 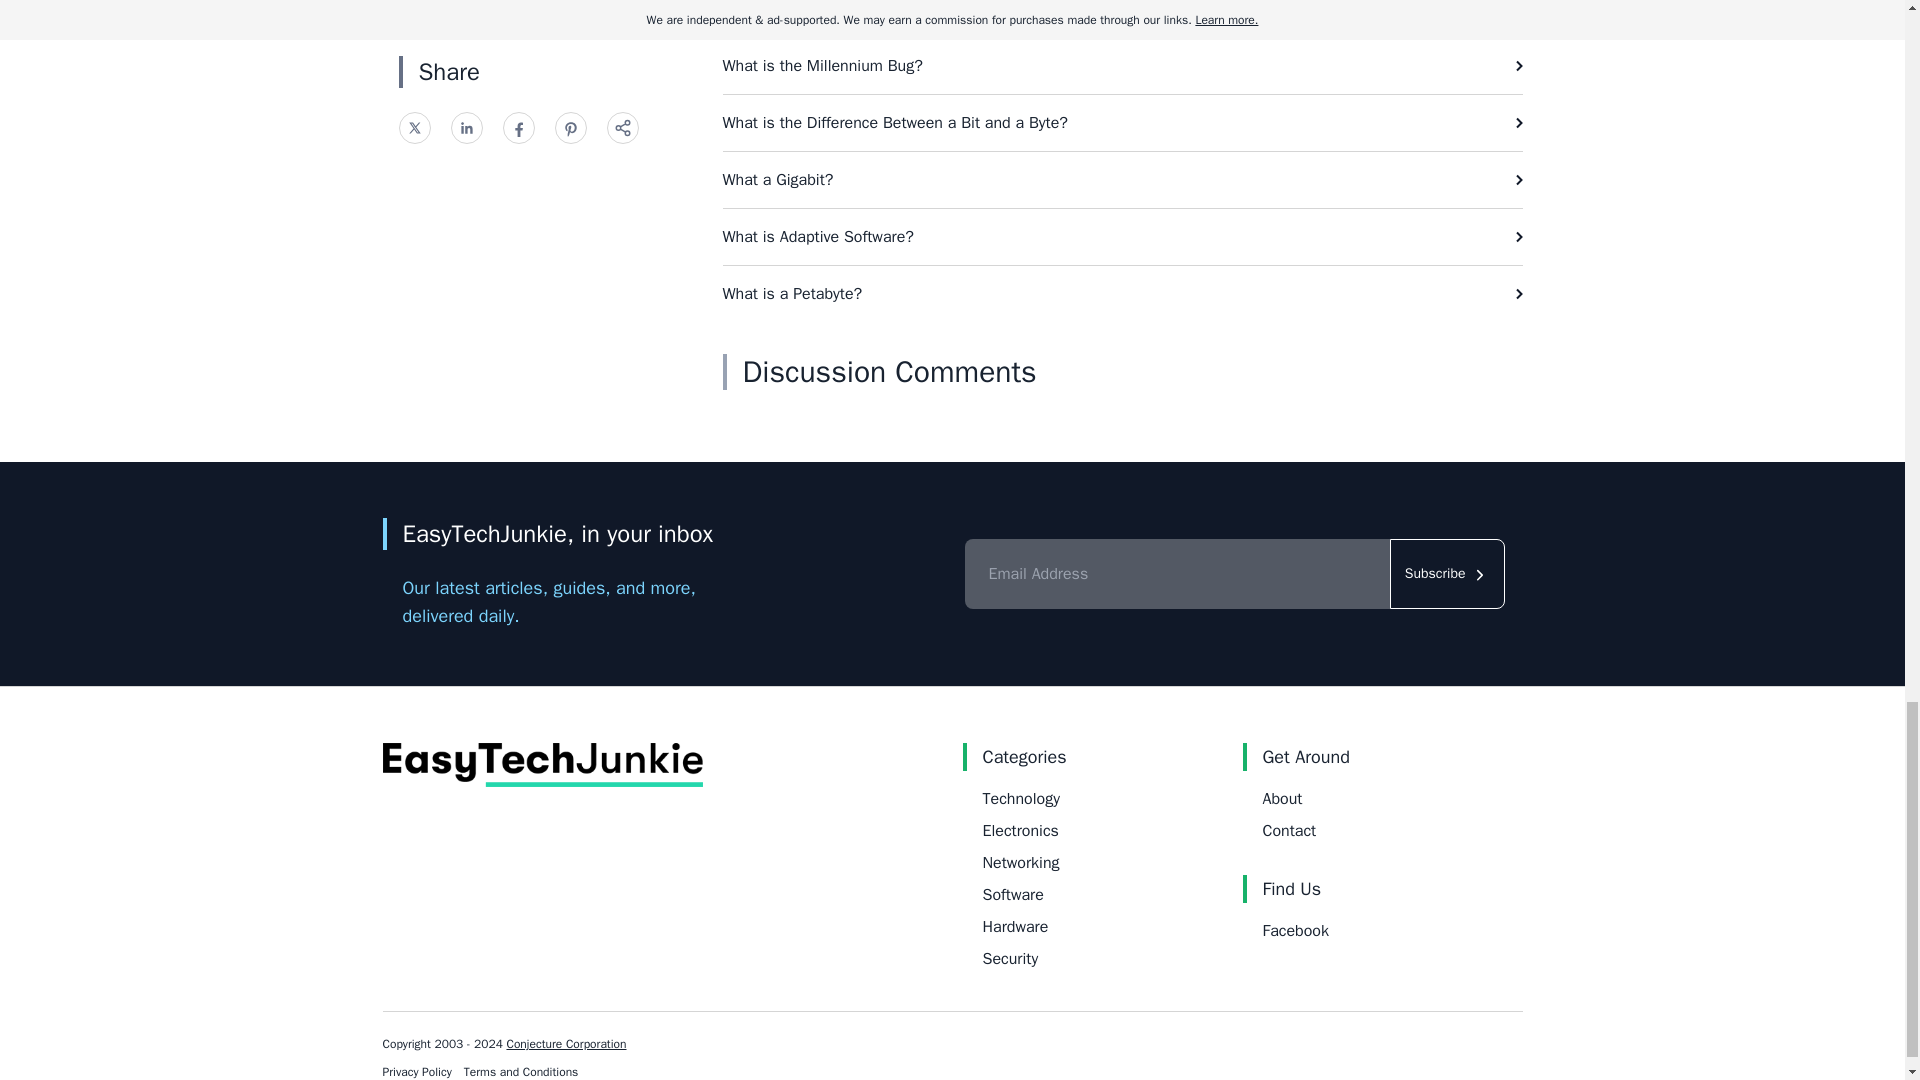 I want to click on What is a Stop Bit?, so click(x=1122, y=18).